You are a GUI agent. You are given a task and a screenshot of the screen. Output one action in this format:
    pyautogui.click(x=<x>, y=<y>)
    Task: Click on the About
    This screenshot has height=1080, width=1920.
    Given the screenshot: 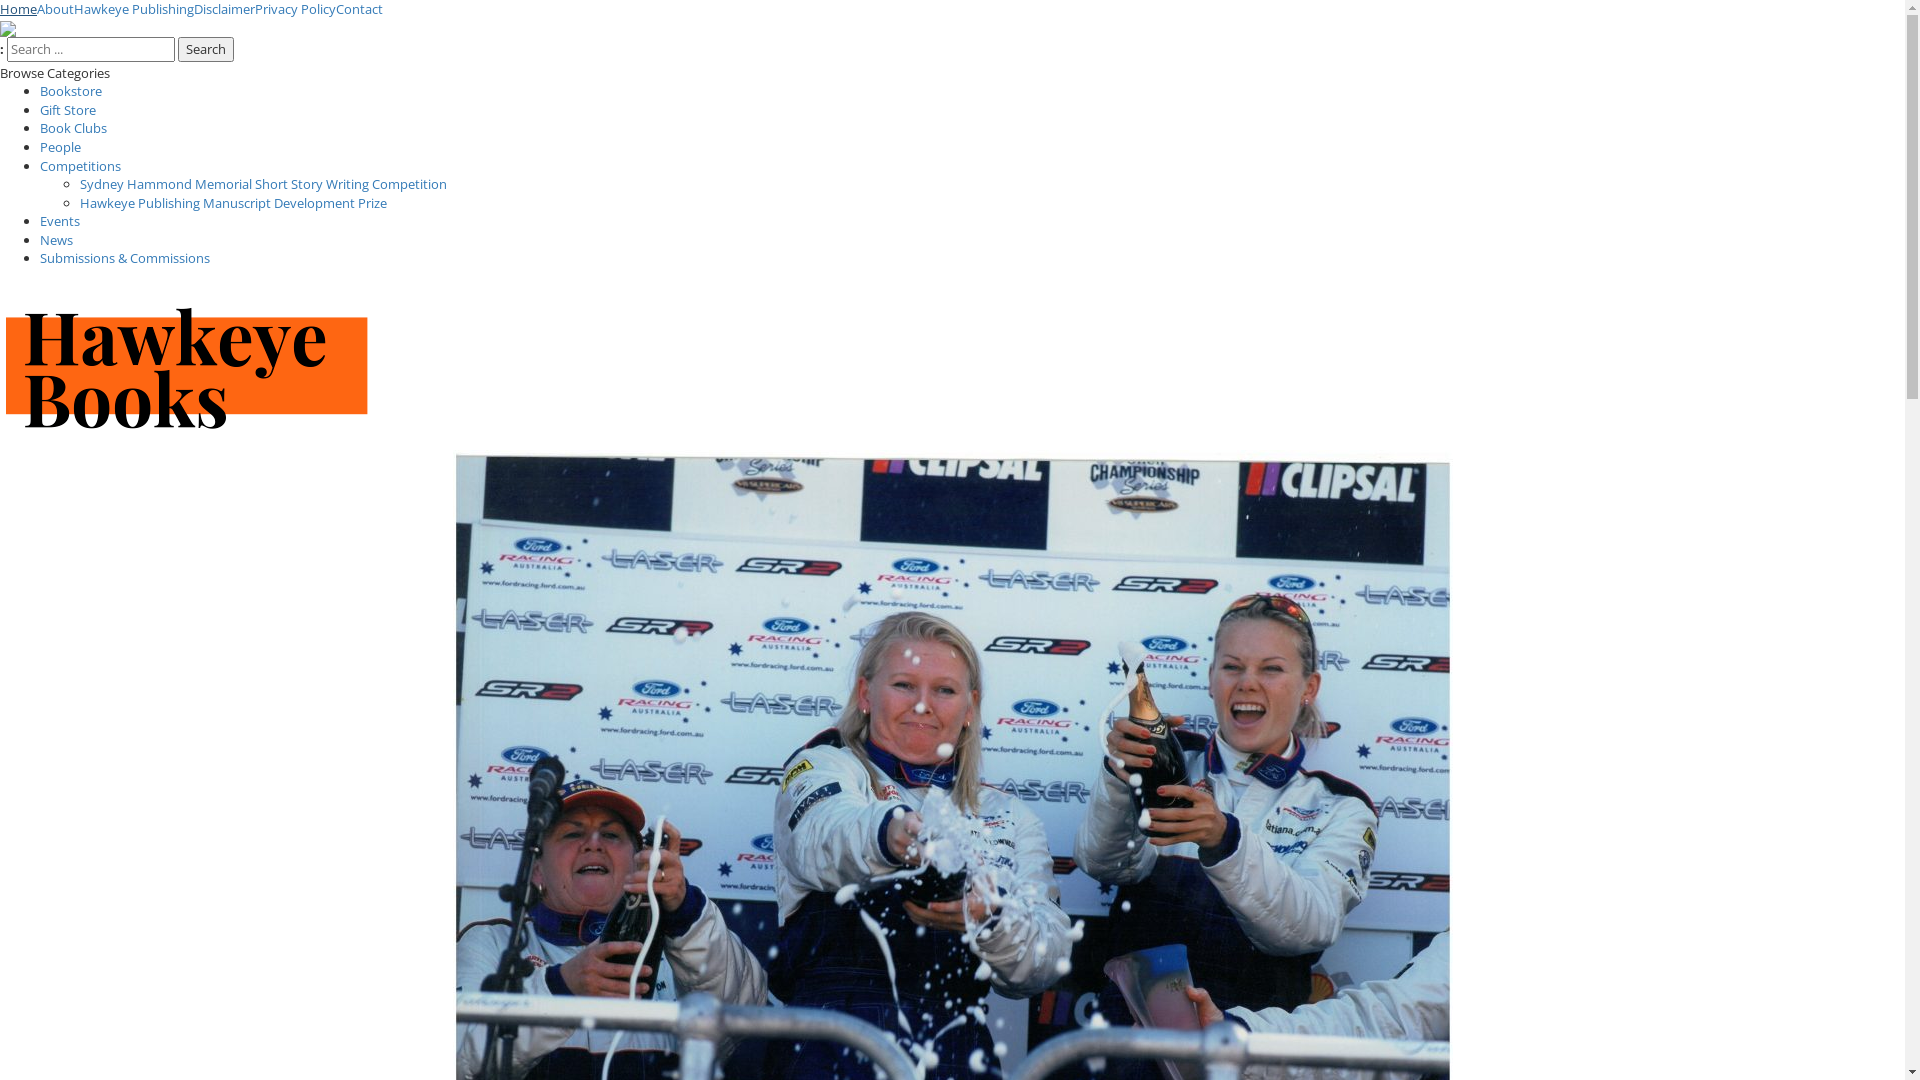 What is the action you would take?
    pyautogui.click(x=56, y=9)
    